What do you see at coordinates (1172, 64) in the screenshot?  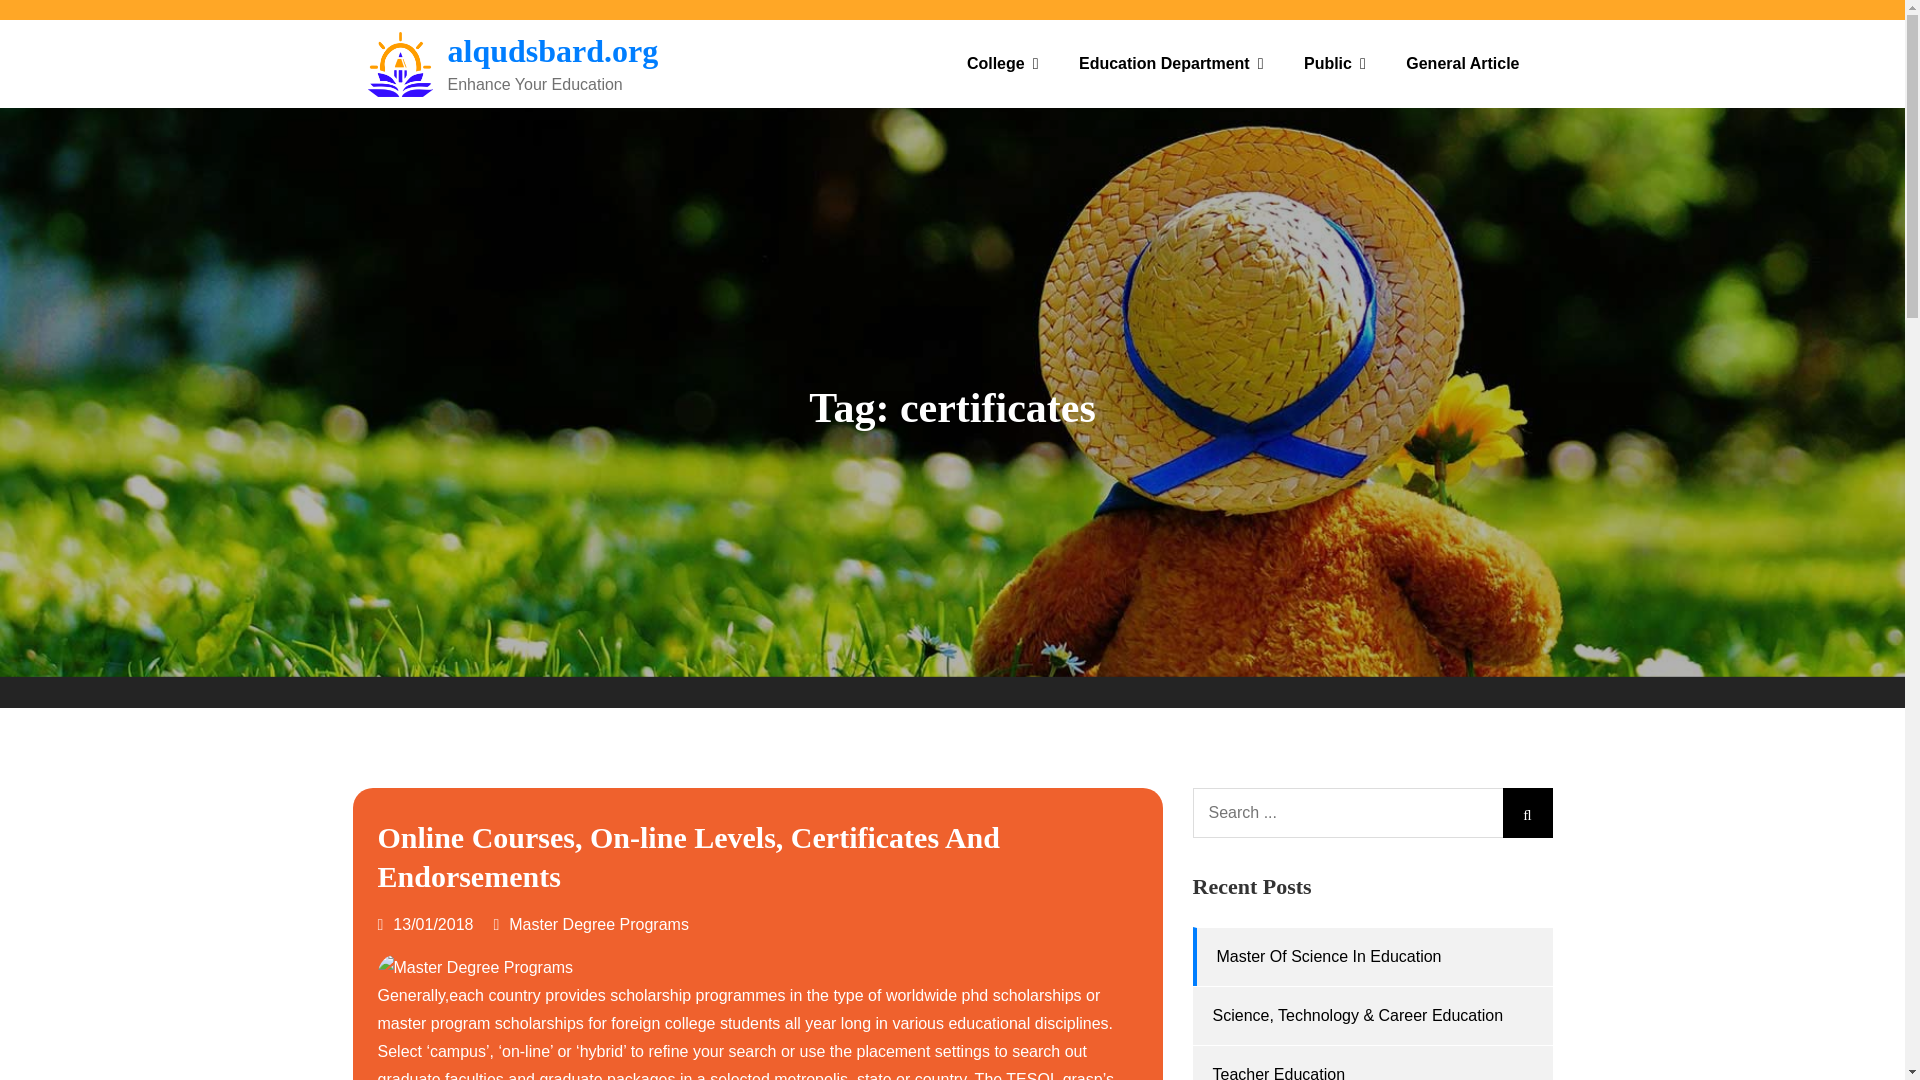 I see `Education Department` at bounding box center [1172, 64].